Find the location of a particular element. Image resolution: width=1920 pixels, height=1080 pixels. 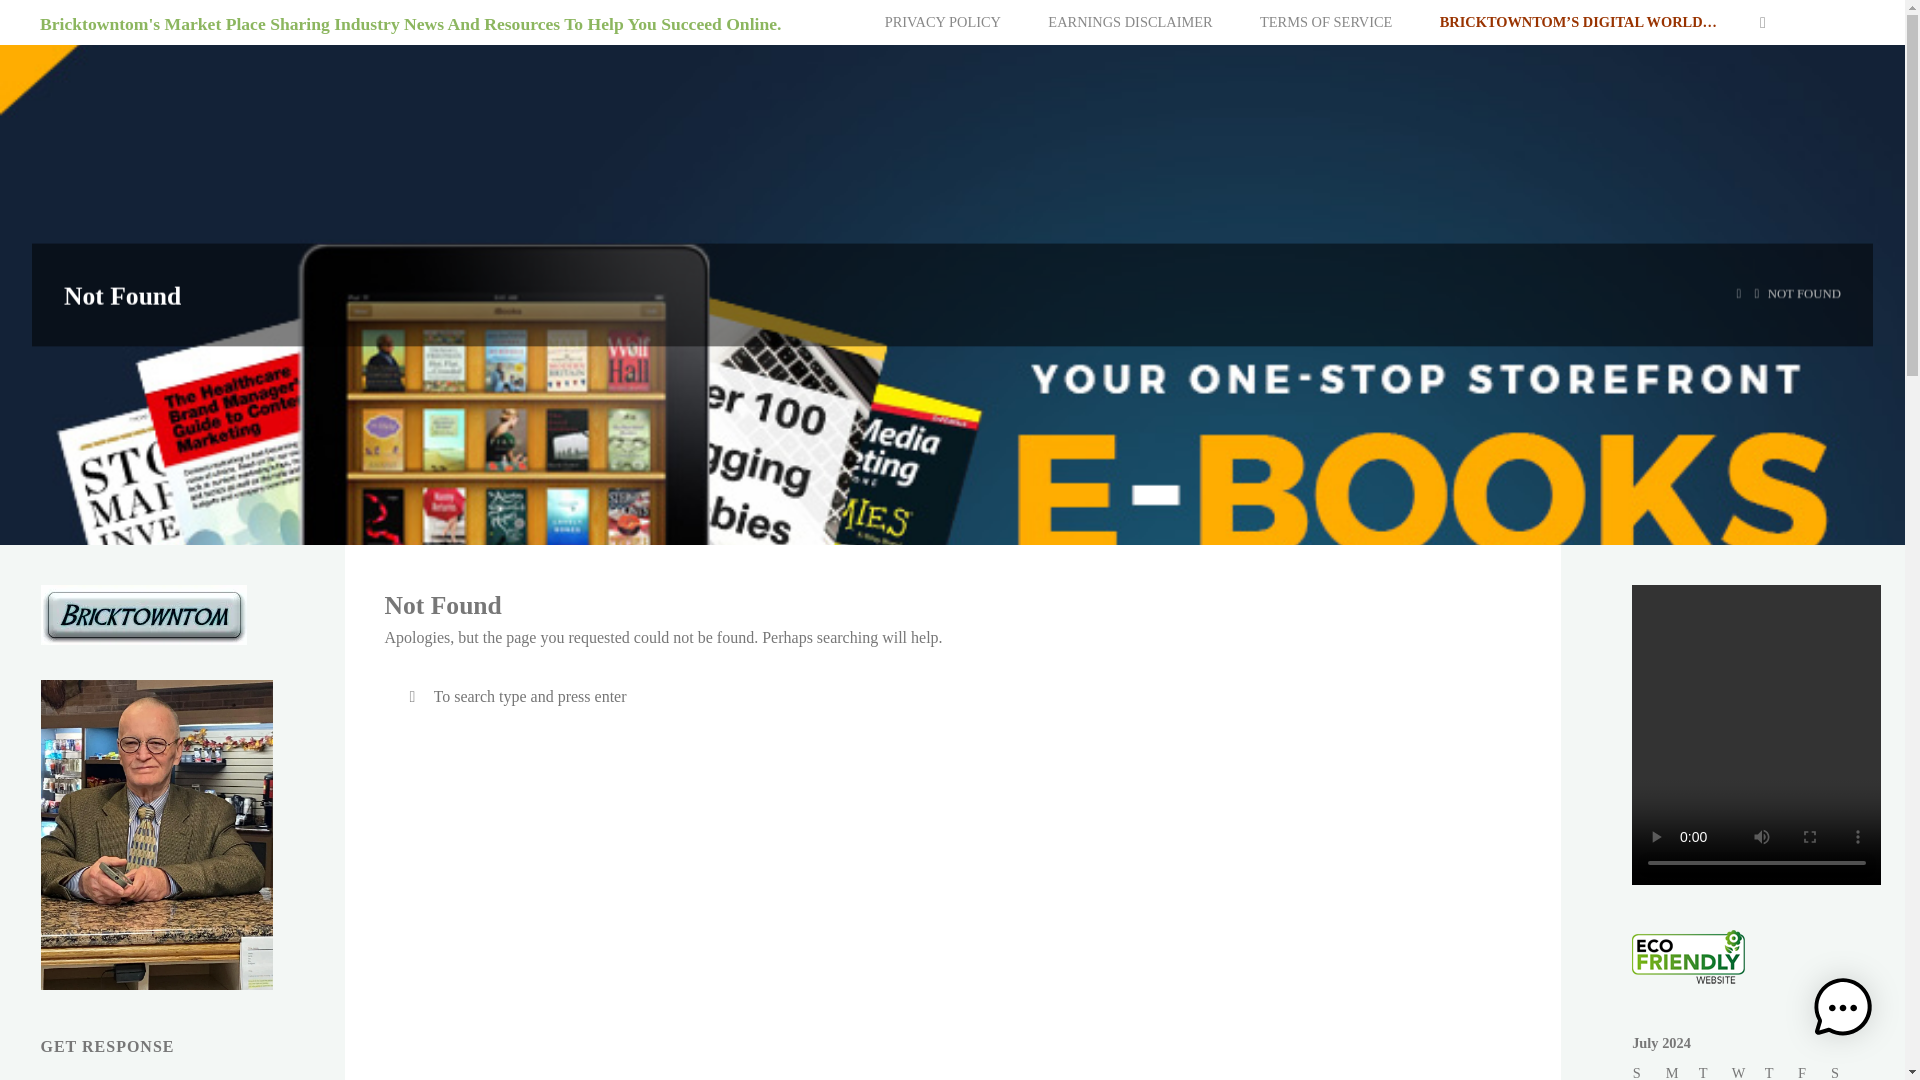

Wednesday is located at coordinates (1748, 1070).